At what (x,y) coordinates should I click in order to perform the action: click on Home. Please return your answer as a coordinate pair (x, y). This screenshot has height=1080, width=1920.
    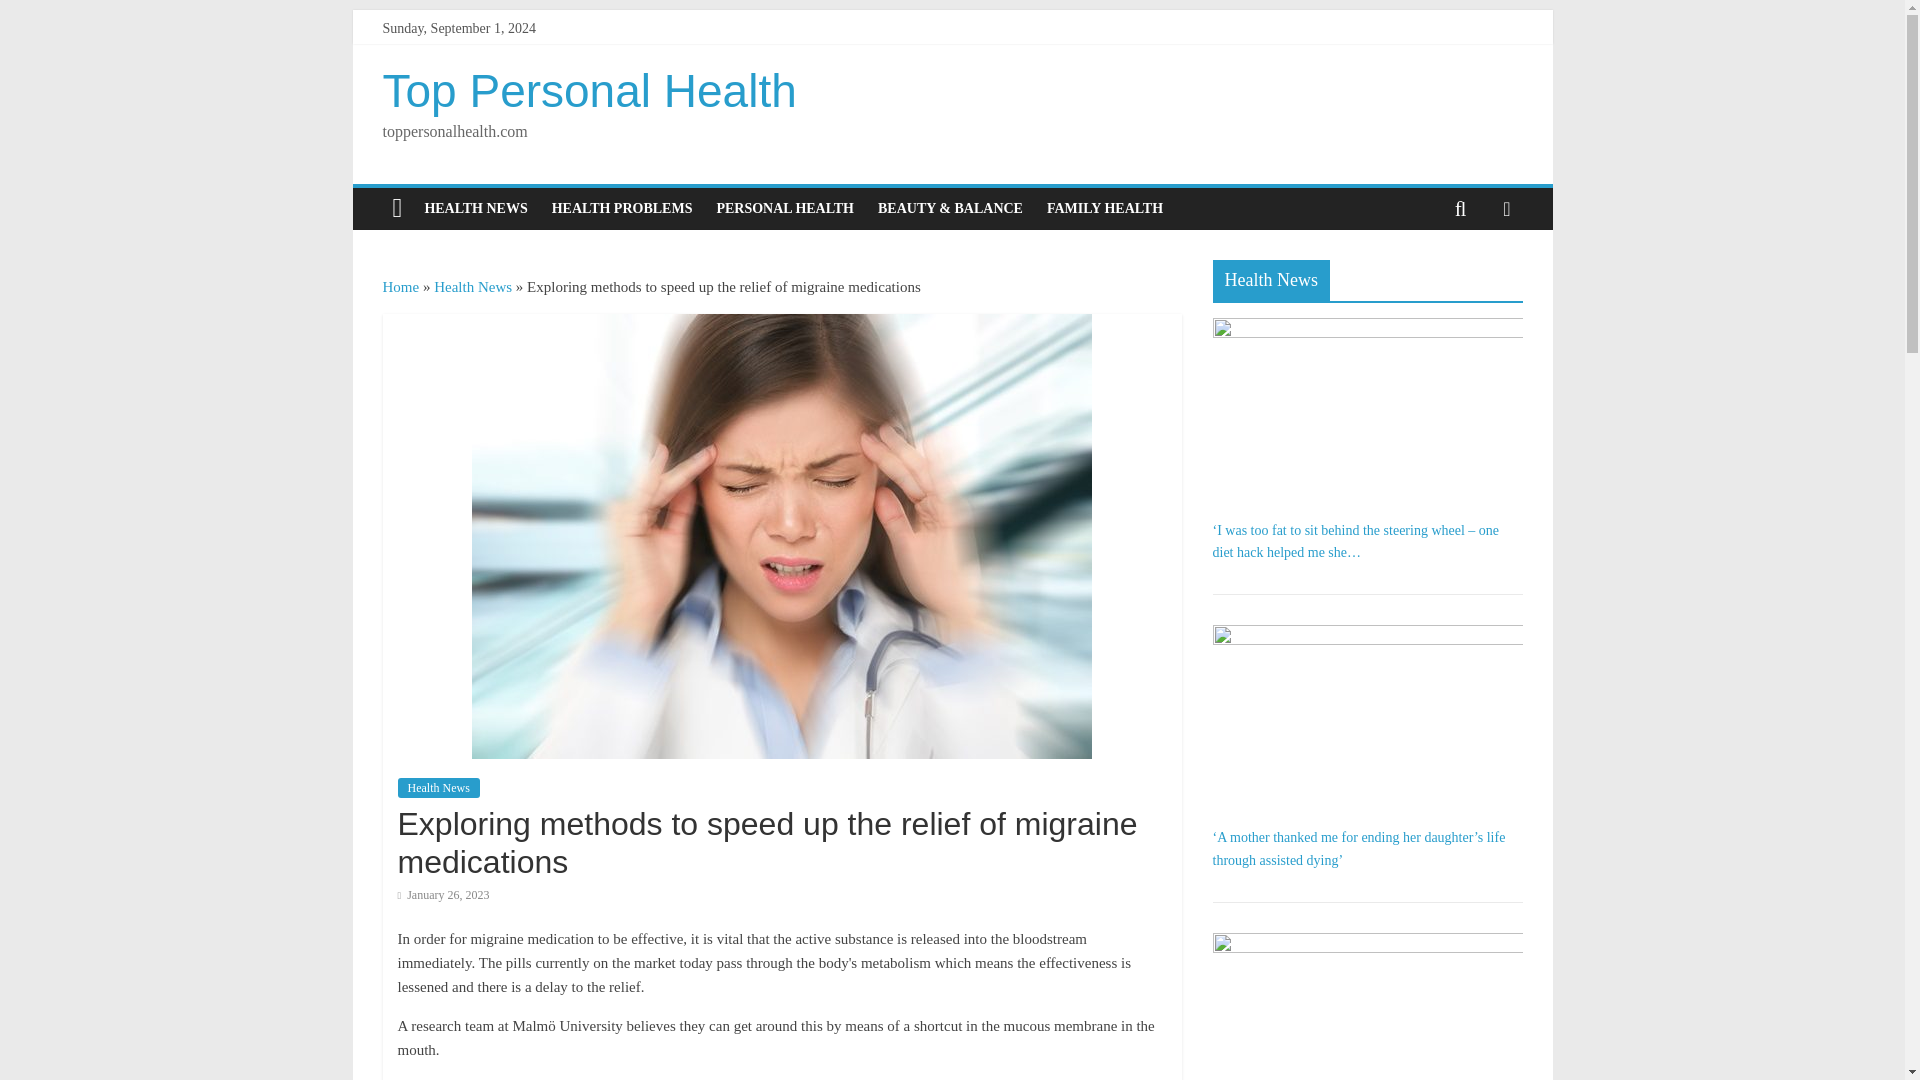
    Looking at the image, I should click on (400, 286).